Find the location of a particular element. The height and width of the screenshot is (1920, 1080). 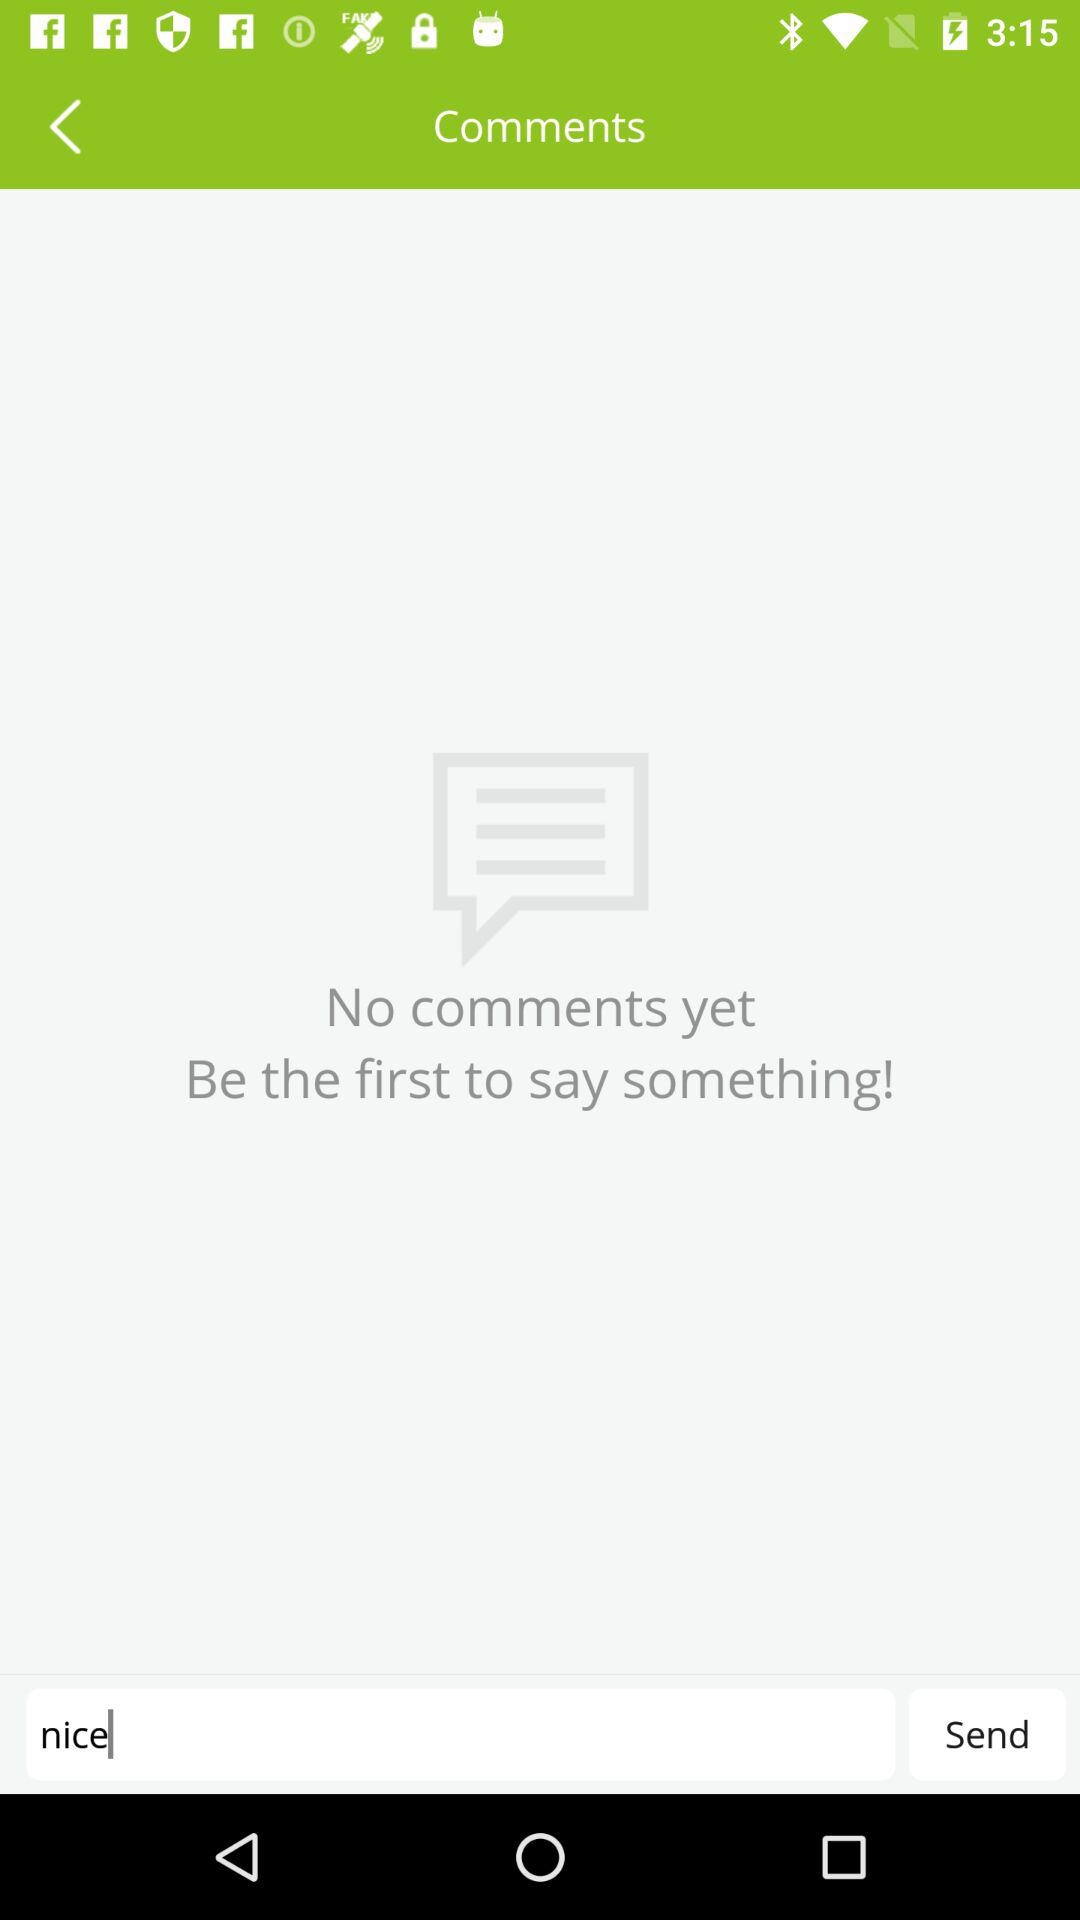

go back to previous page is located at coordinates (64, 126).